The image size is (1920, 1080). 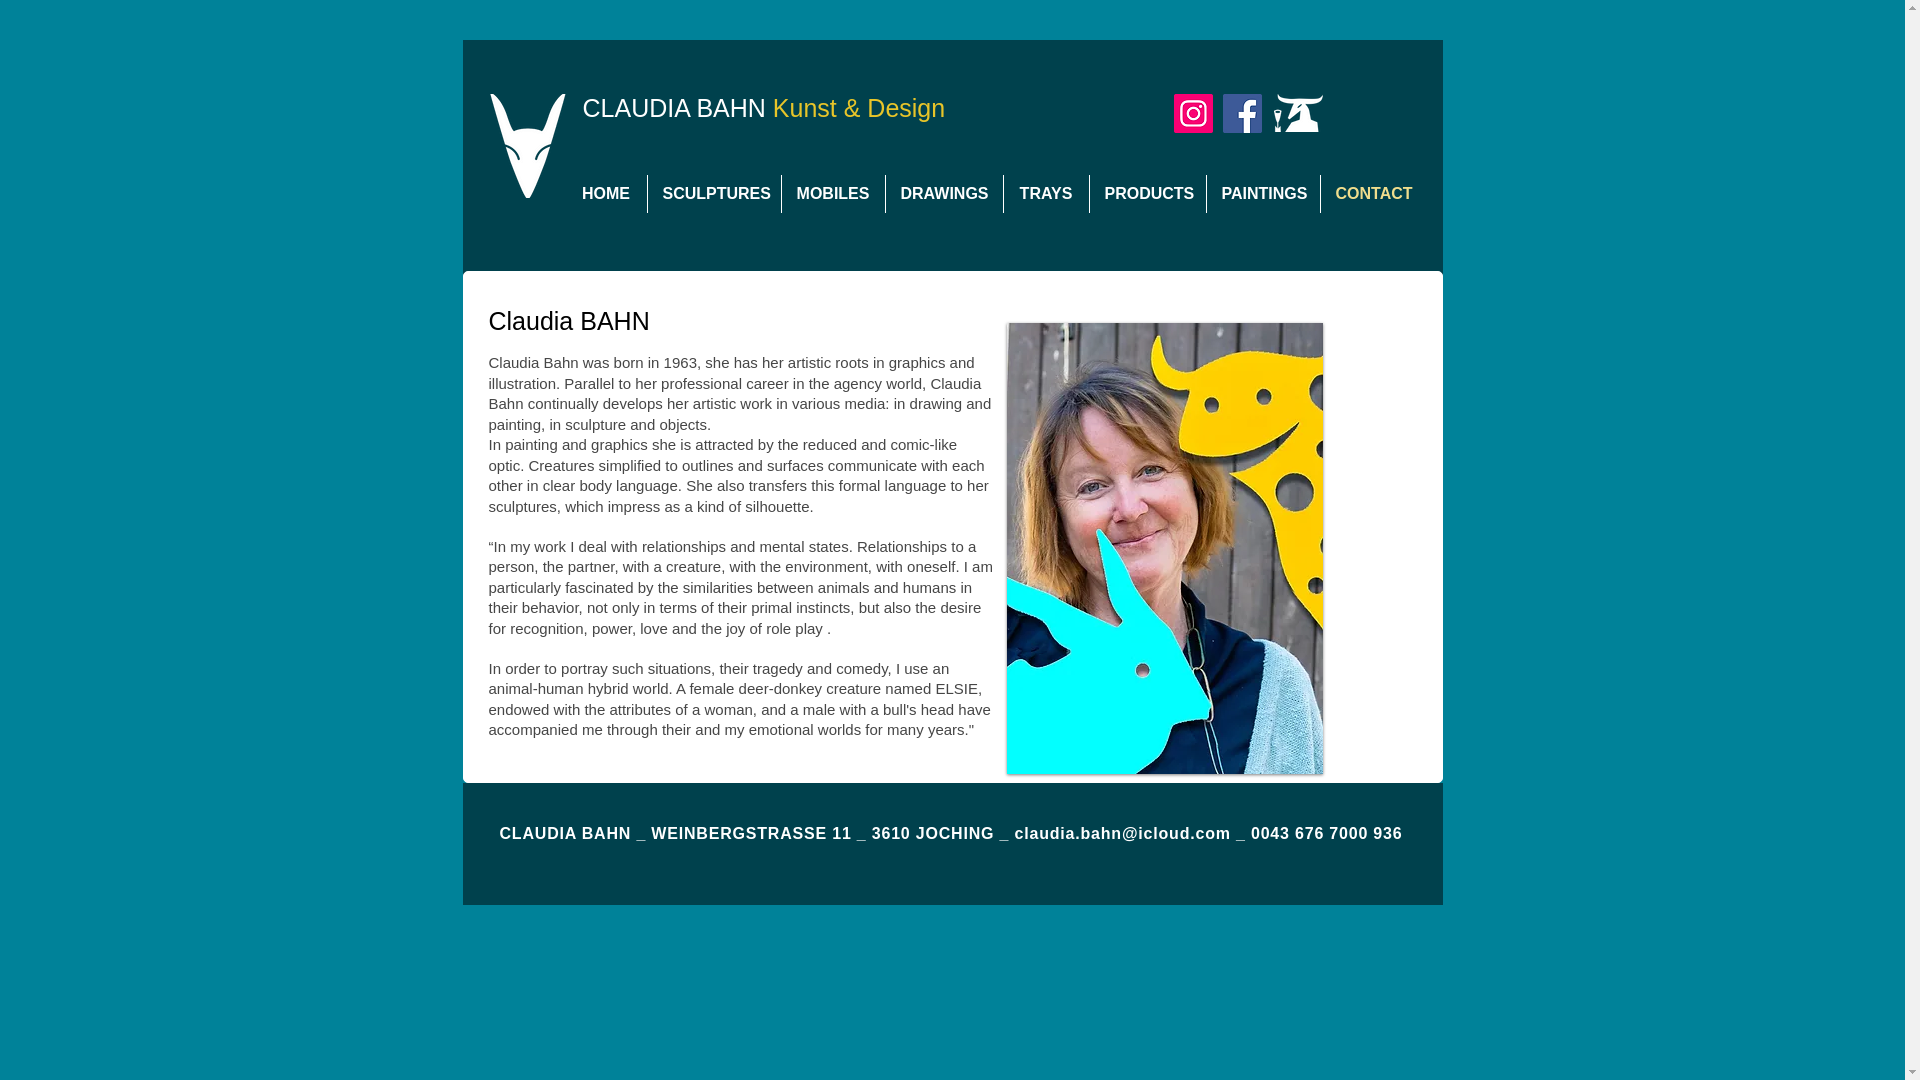 I want to click on CONTACT, so click(x=1370, y=193).